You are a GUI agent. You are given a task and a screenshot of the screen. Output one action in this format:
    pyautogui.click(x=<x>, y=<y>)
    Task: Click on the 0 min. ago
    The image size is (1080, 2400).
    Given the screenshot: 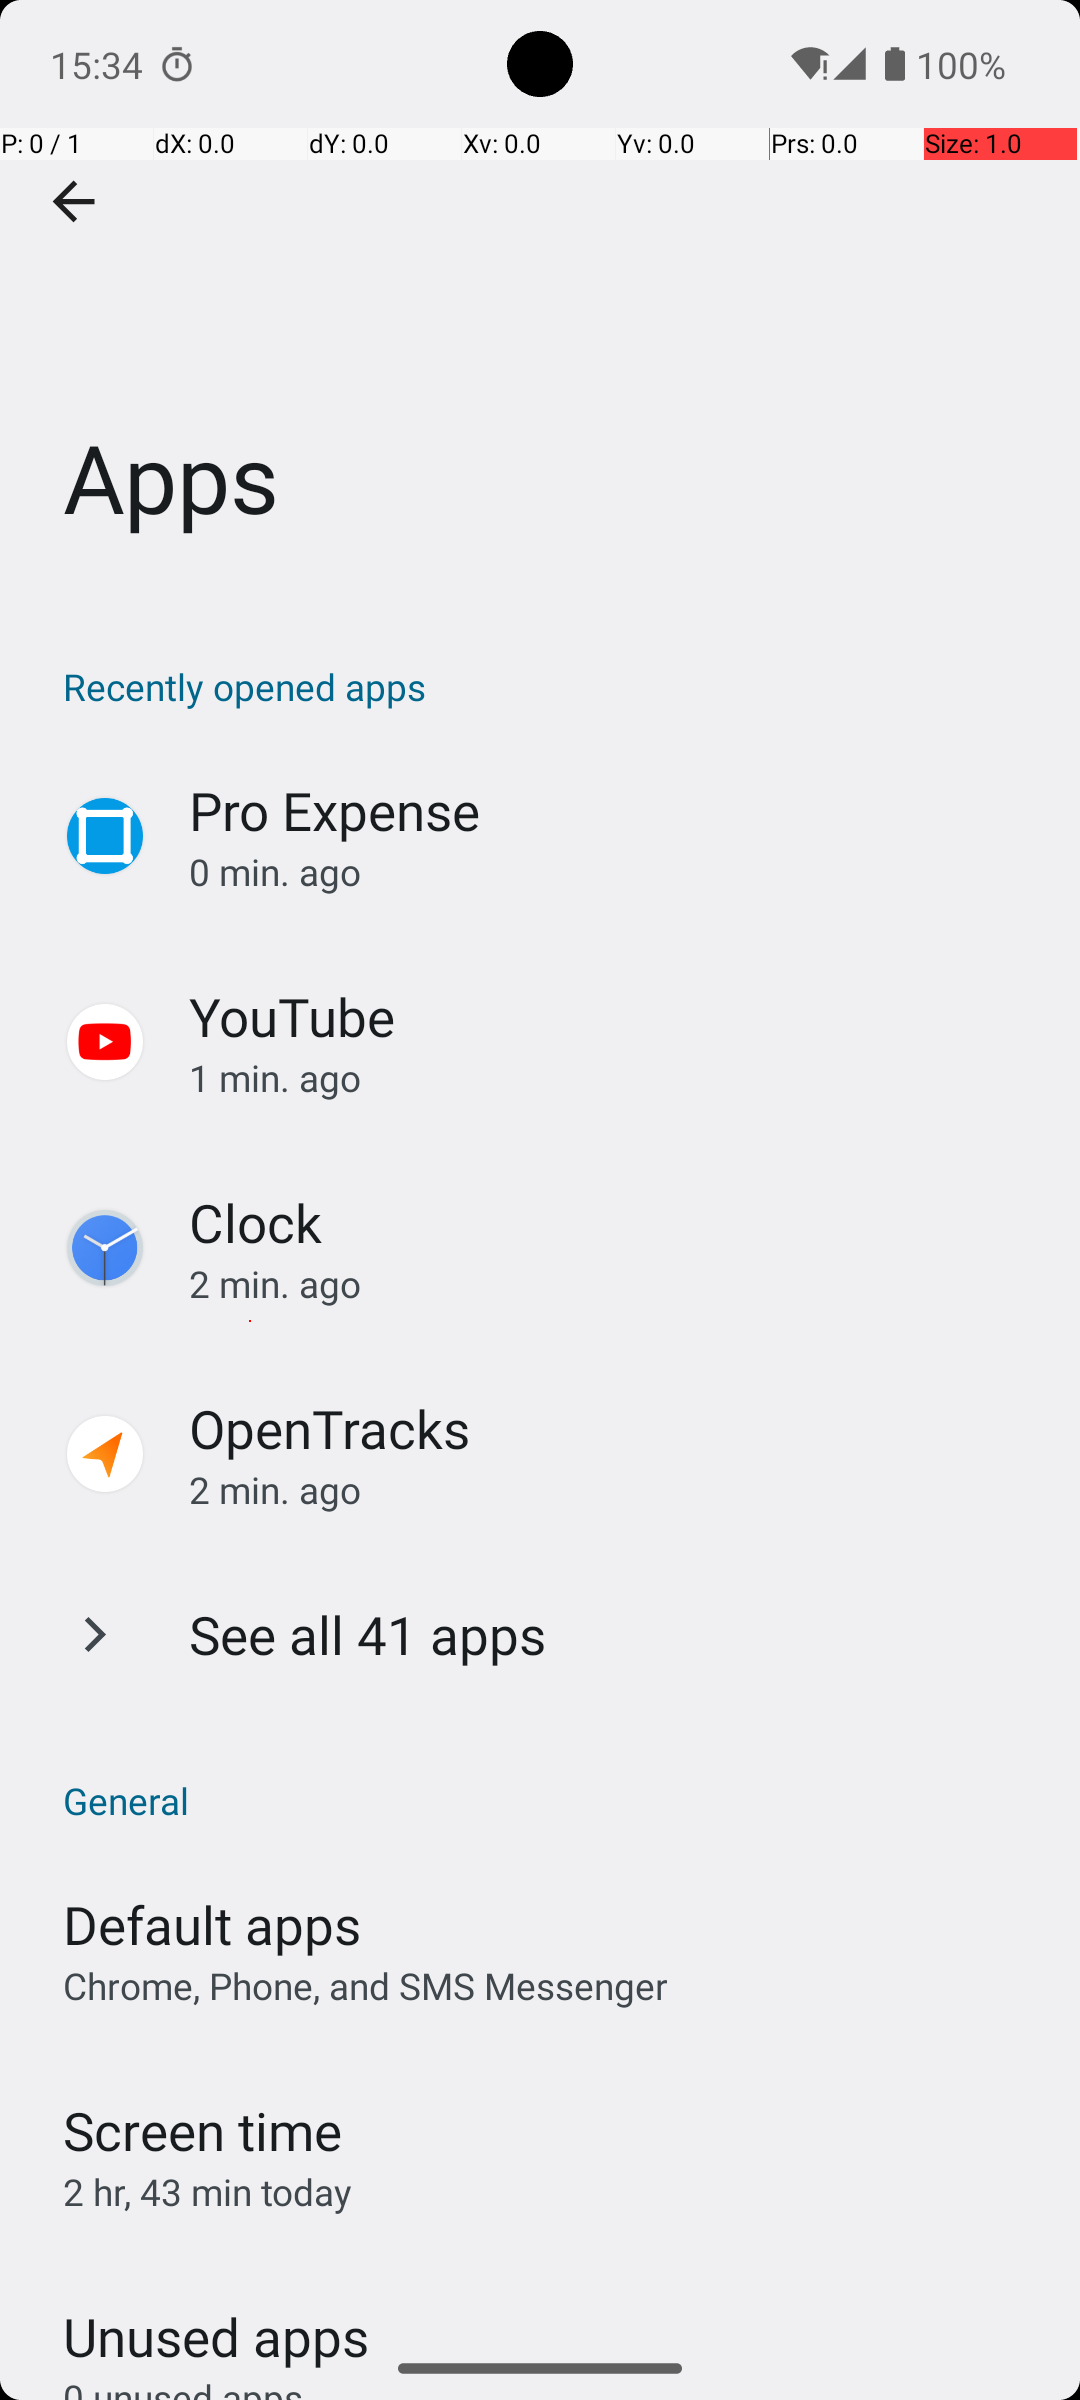 What is the action you would take?
    pyautogui.click(x=614, y=872)
    